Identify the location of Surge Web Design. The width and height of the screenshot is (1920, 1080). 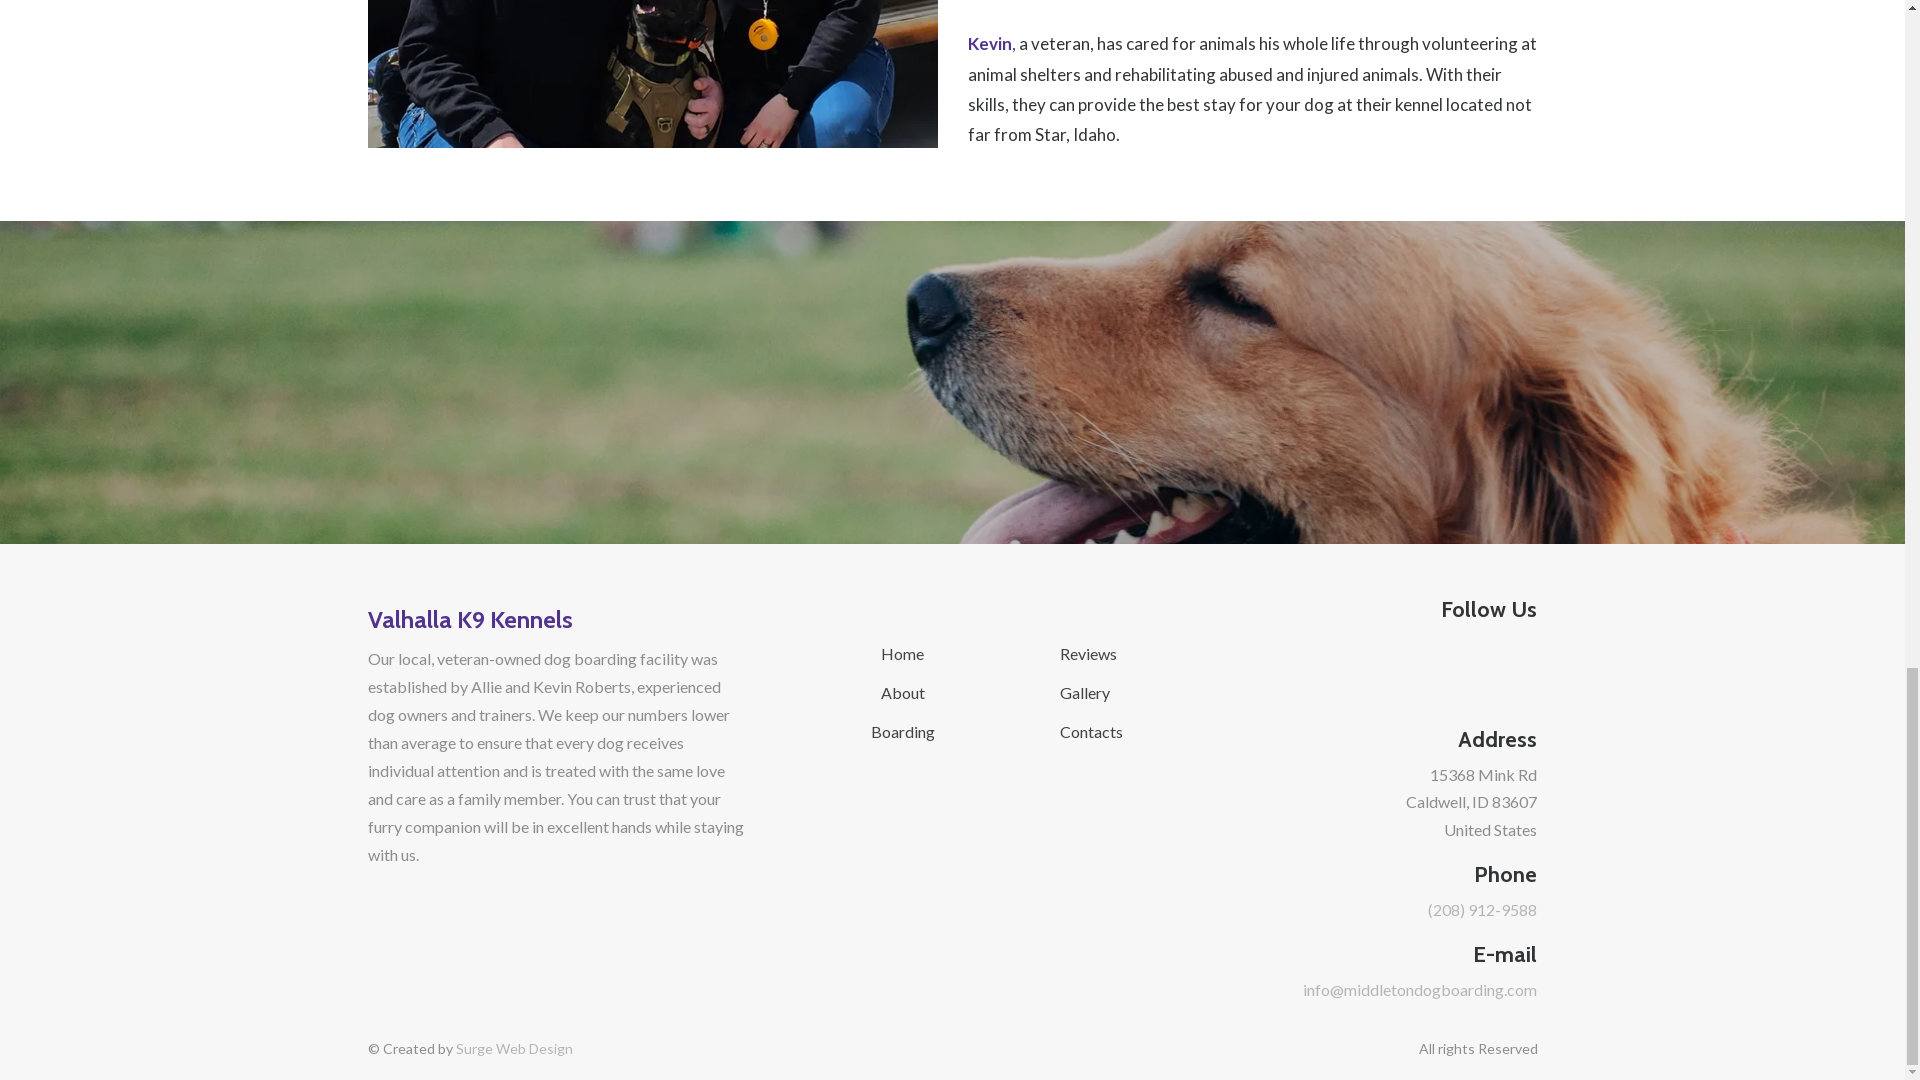
(514, 1048).